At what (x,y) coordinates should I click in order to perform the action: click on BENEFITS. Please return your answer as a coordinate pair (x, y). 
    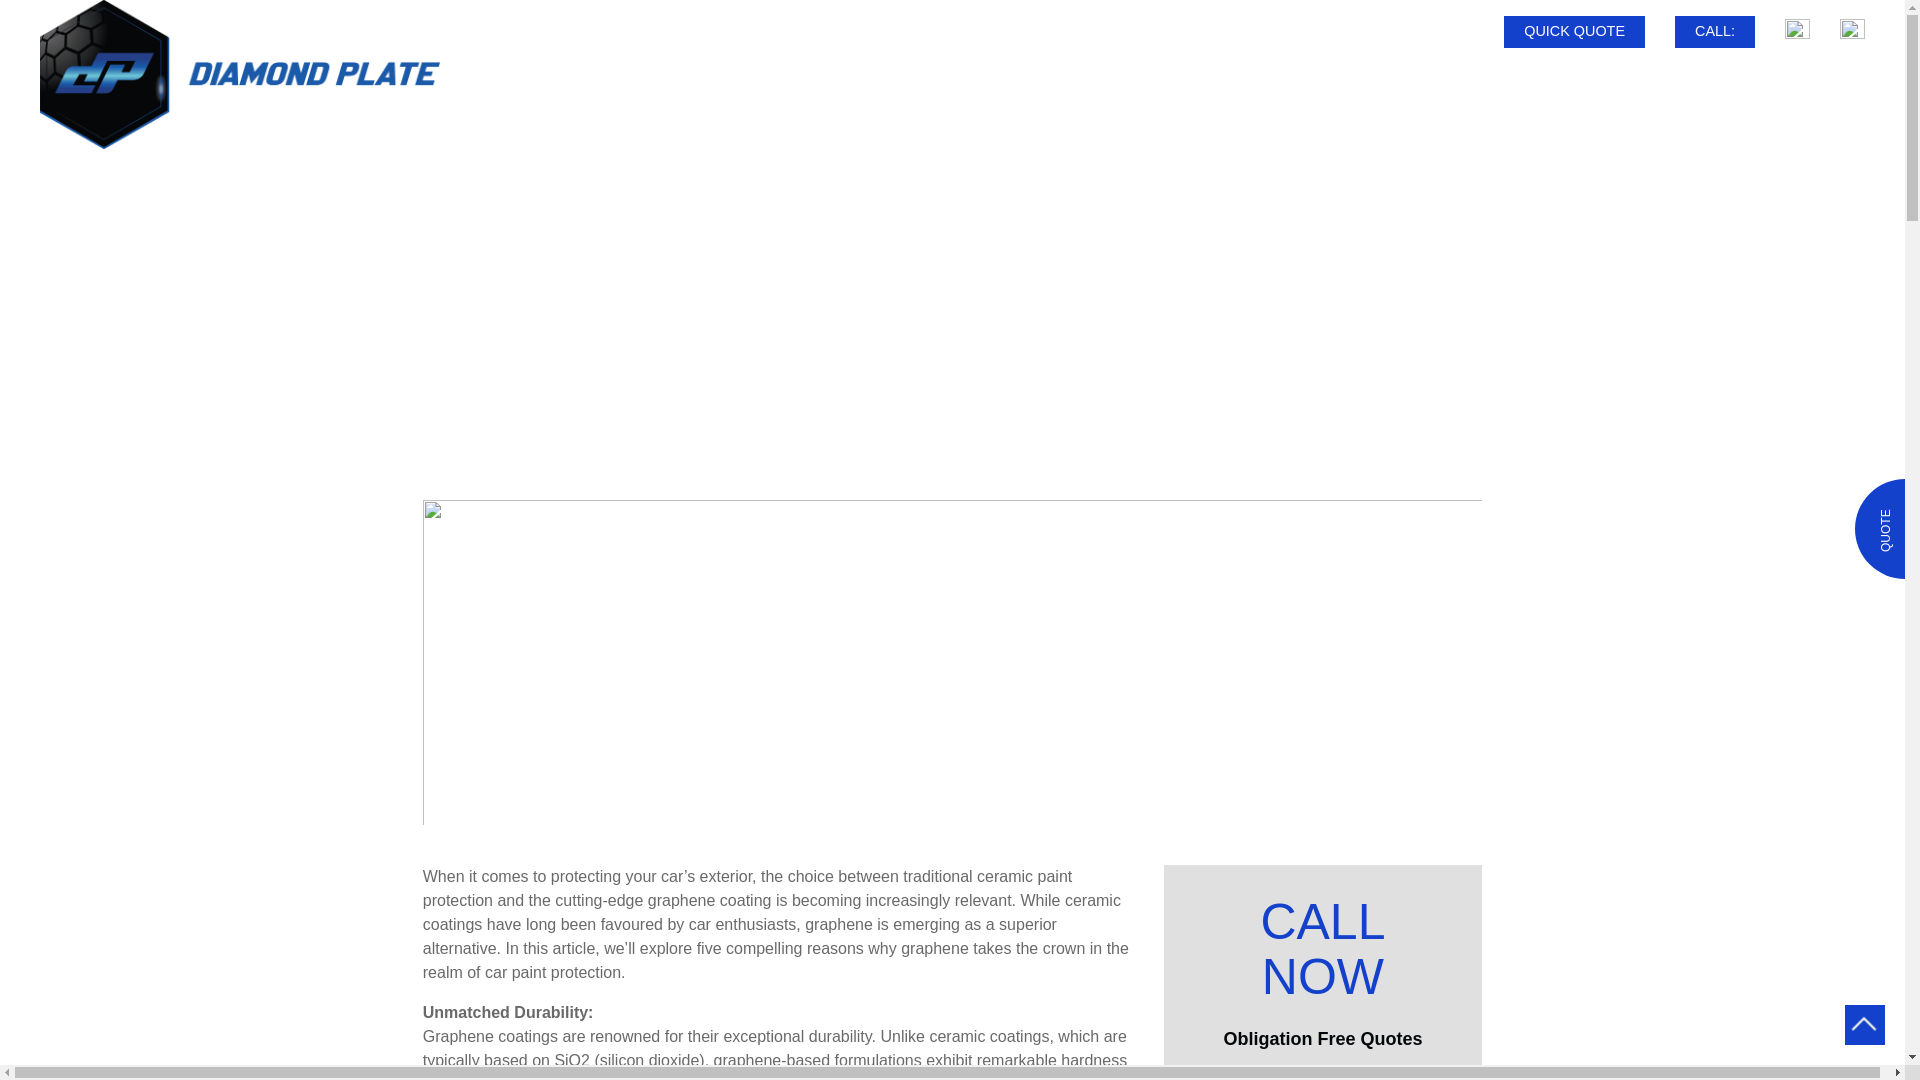
    Looking at the image, I should click on (1551, 80).